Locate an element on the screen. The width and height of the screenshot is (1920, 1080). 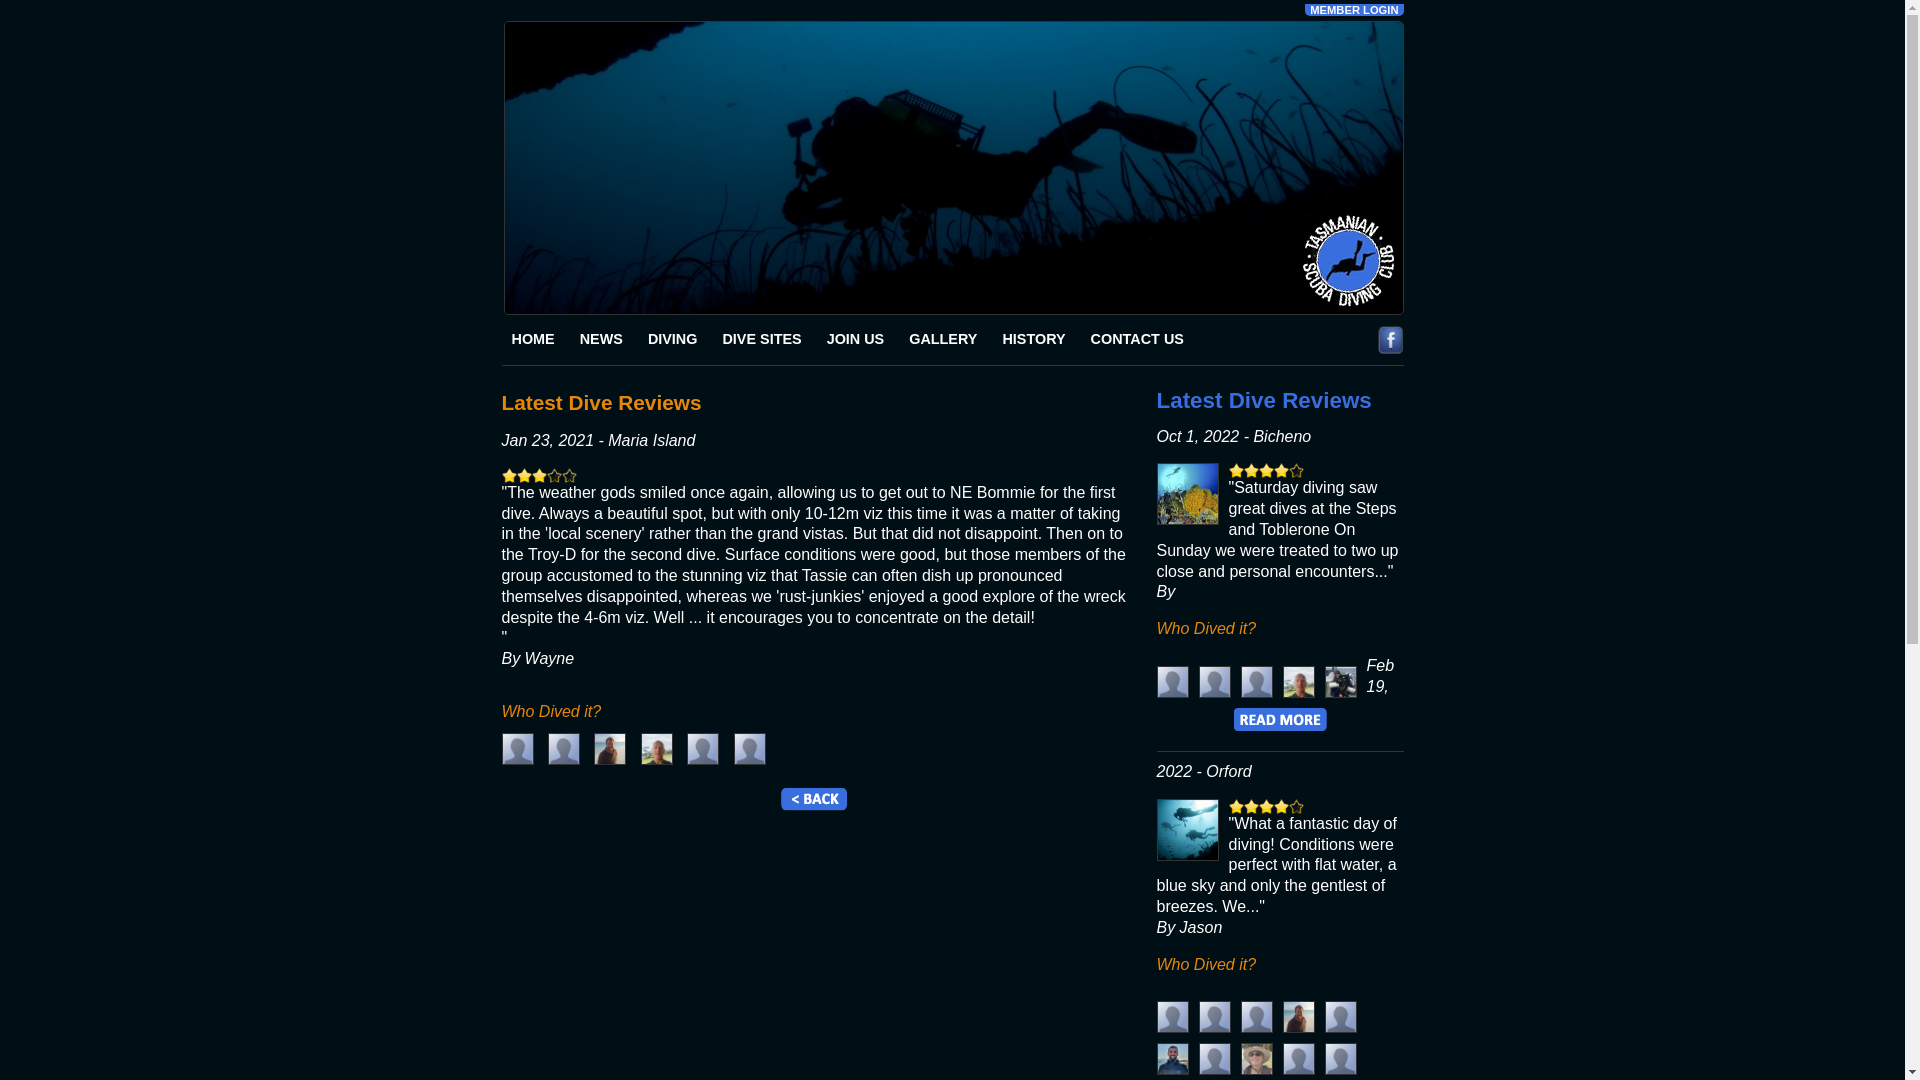
Bob vander Velde is located at coordinates (1298, 682).